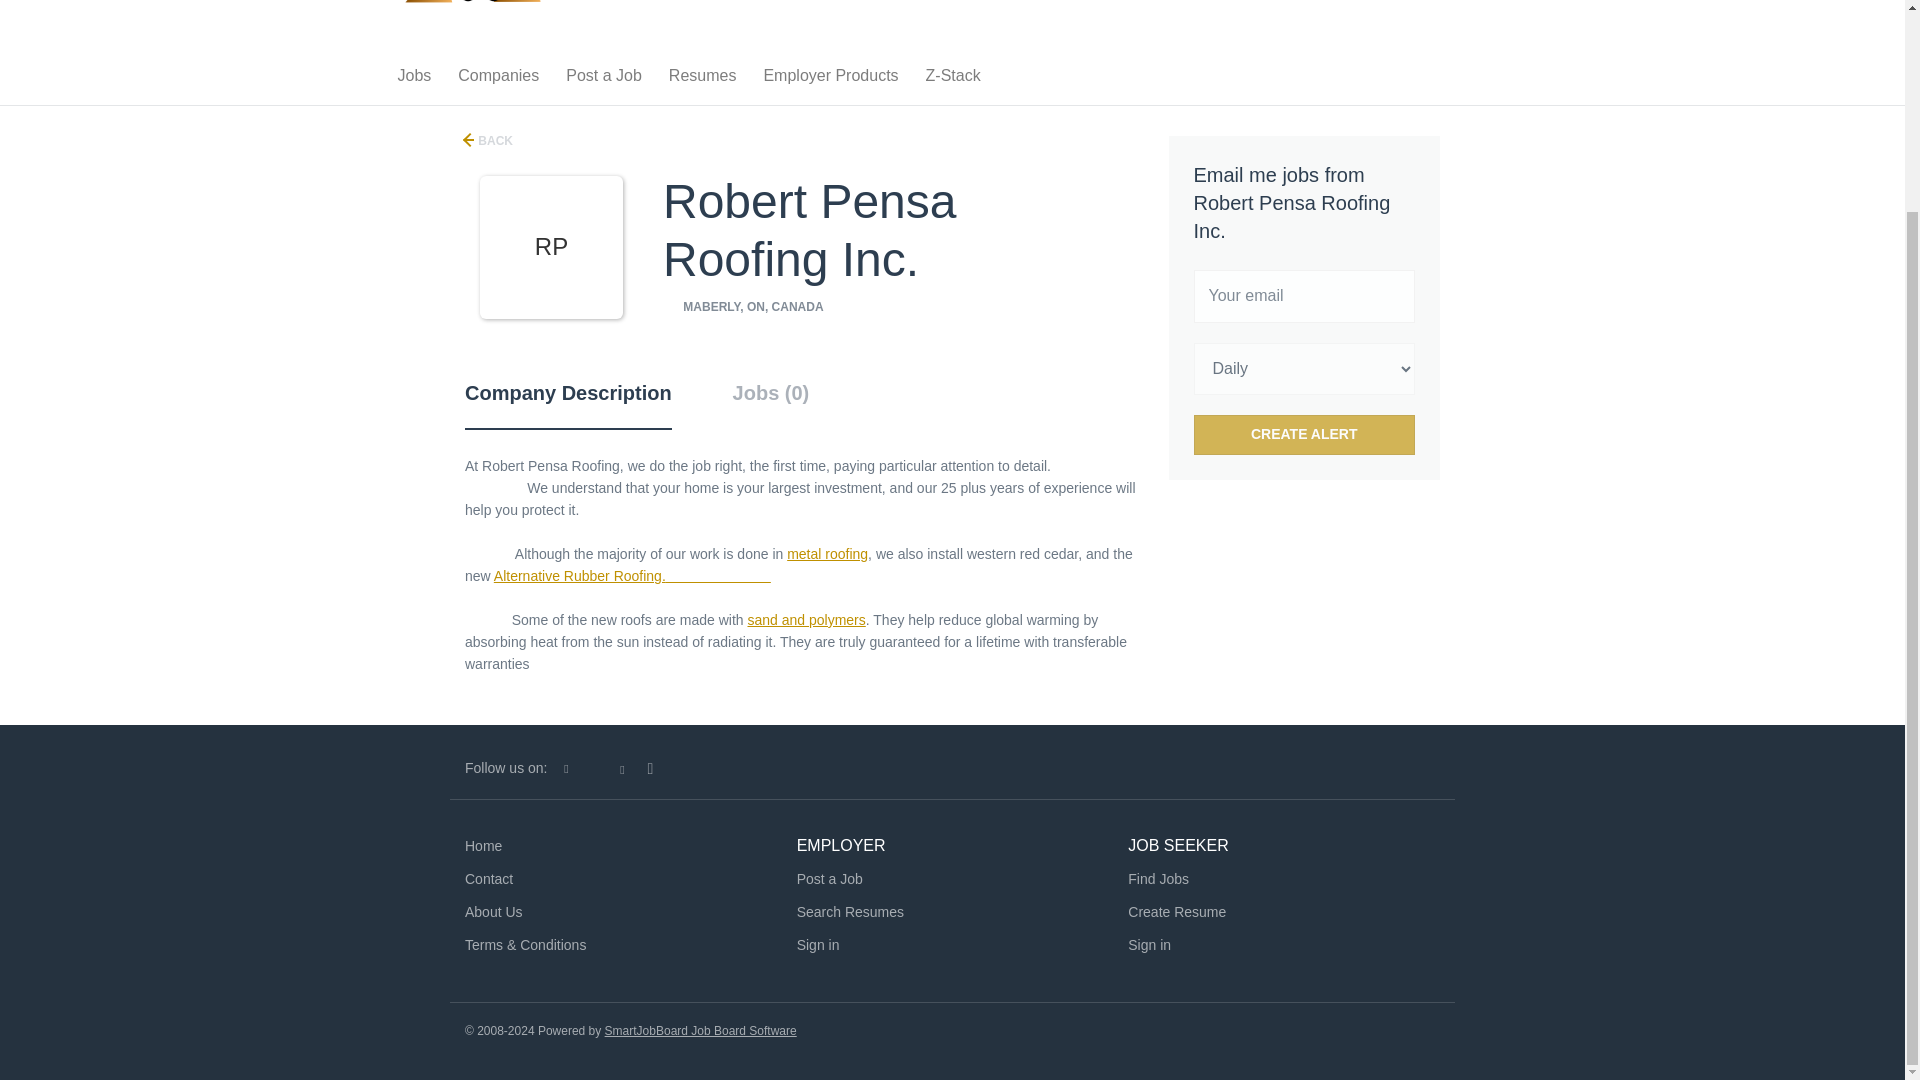 This screenshot has height=1080, width=1920. Describe the element at coordinates (700, 1030) in the screenshot. I see `Job Board Software, Script` at that location.